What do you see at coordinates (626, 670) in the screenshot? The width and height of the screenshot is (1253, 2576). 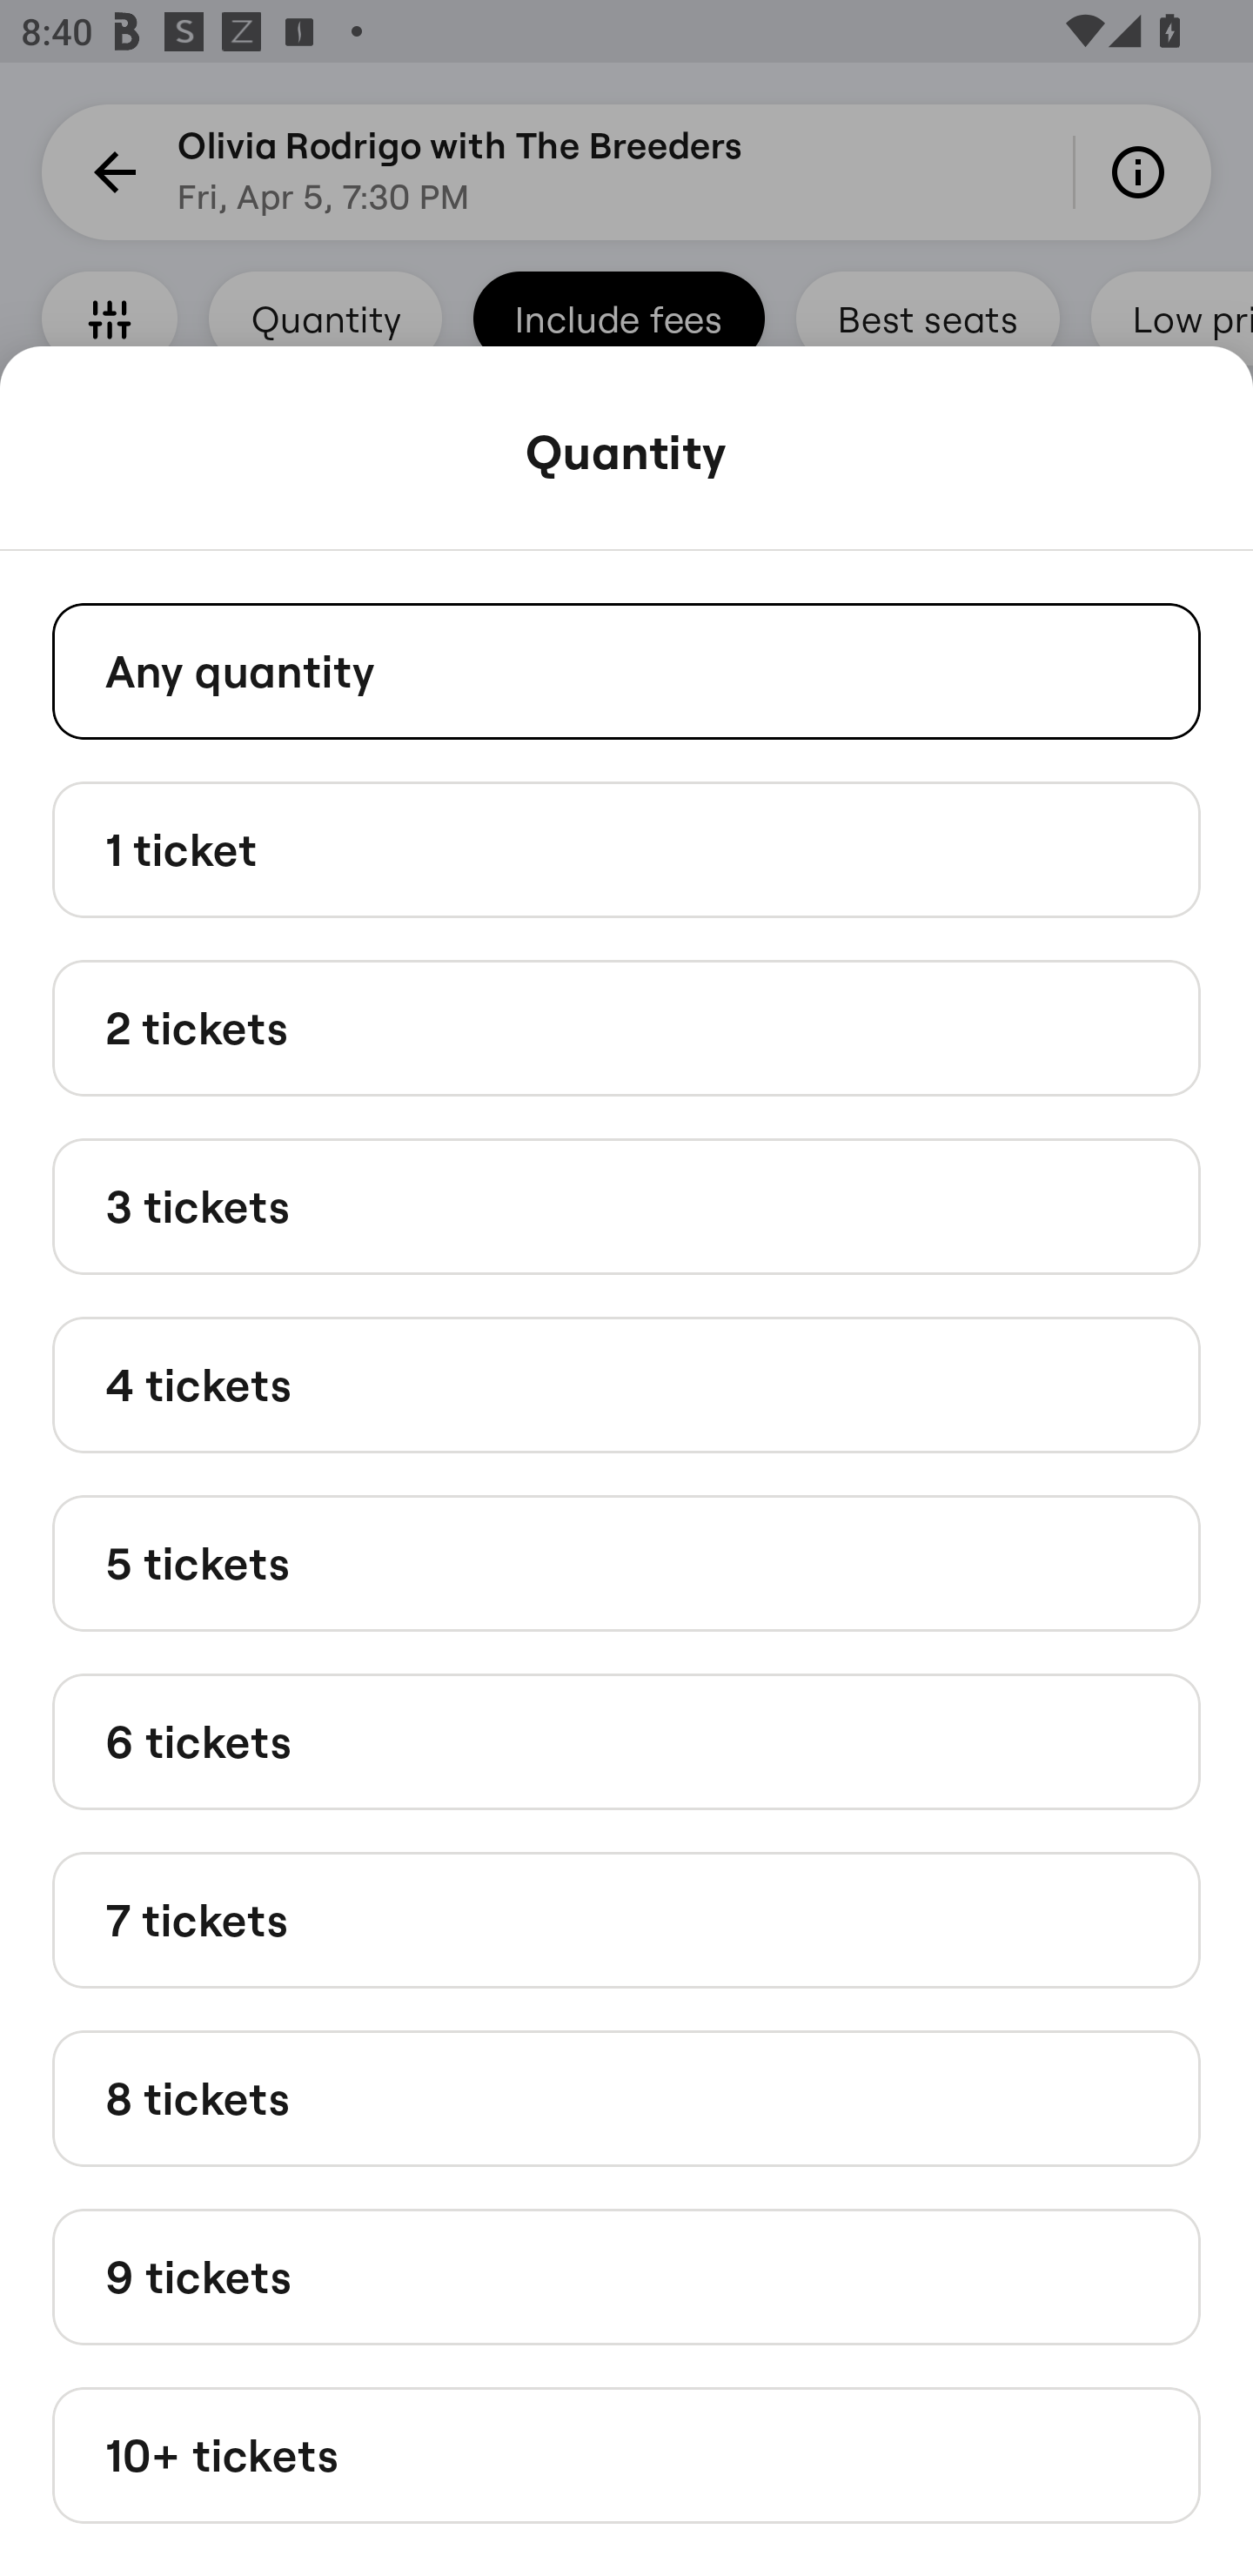 I see `Any quantity` at bounding box center [626, 670].